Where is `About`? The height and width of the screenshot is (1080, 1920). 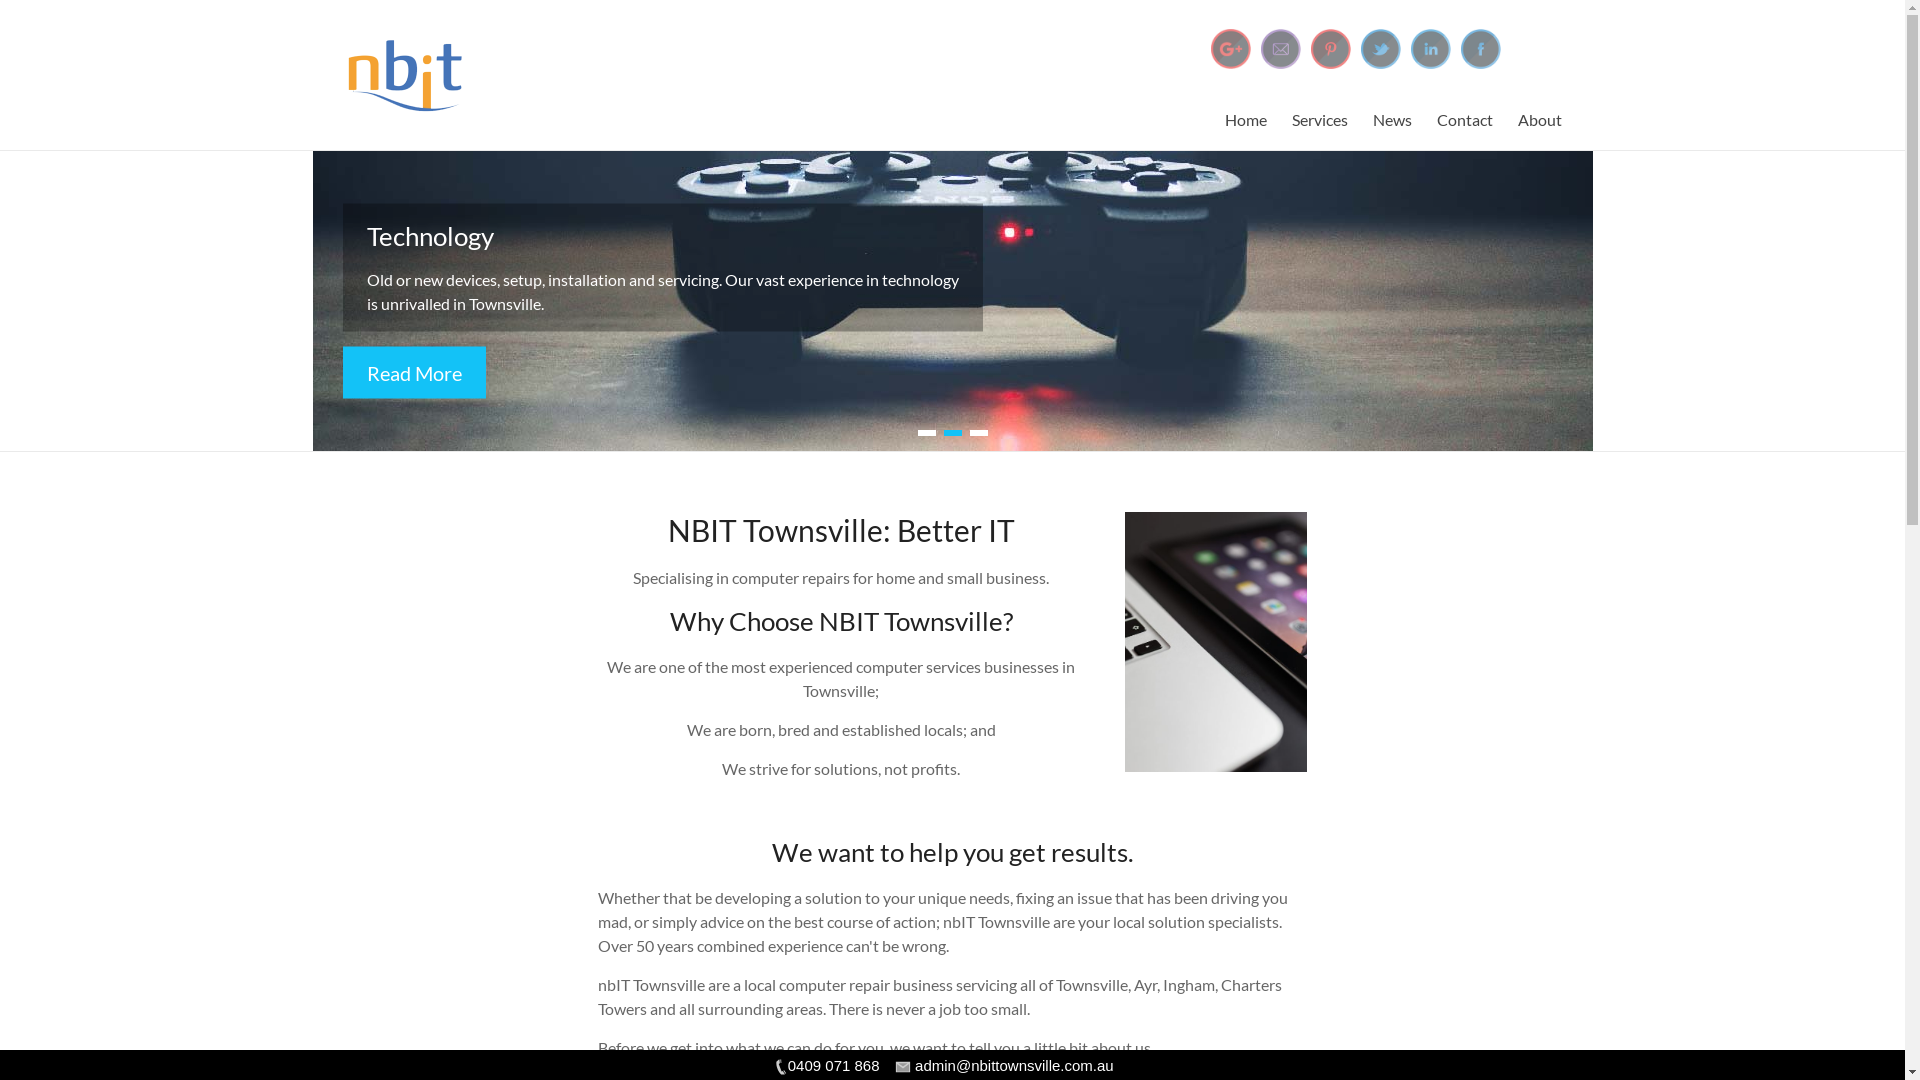
About is located at coordinates (1540, 120).